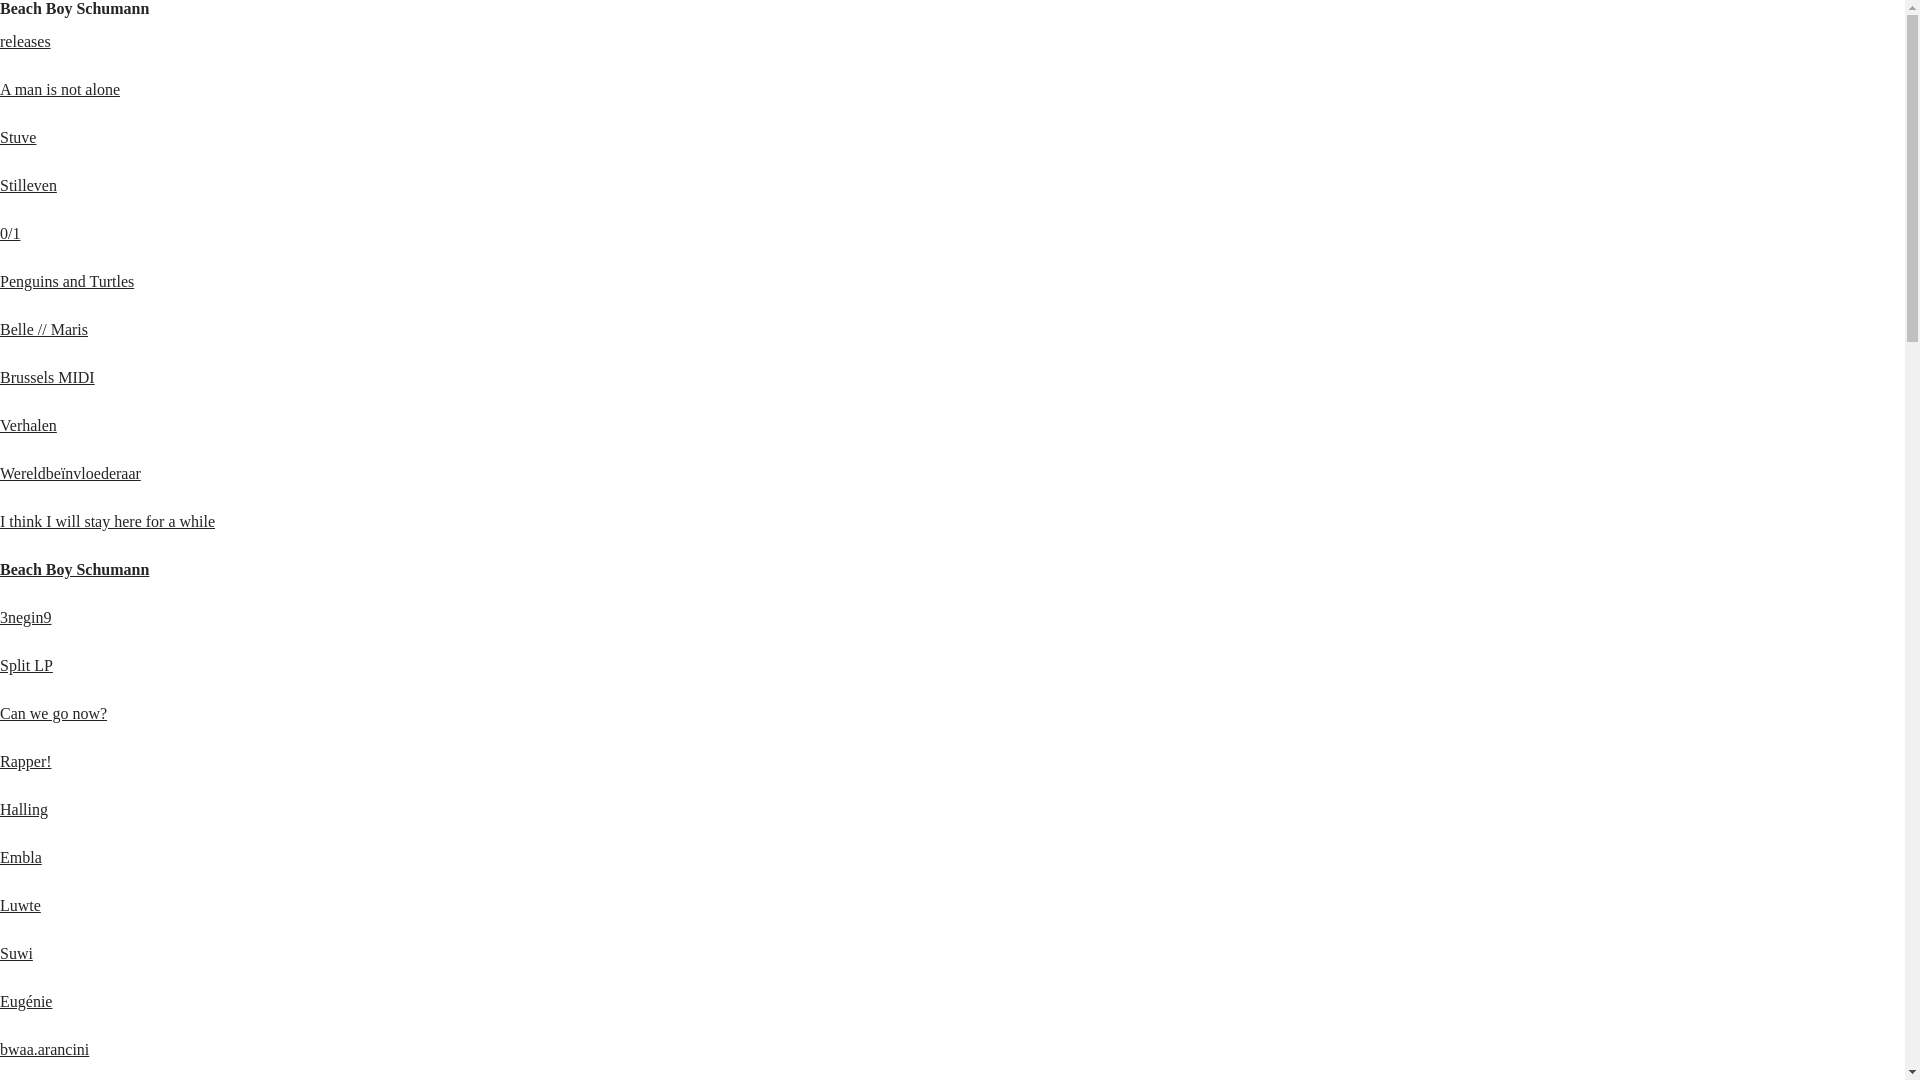 The width and height of the screenshot is (1920, 1080). I want to click on releases, so click(26, 42).